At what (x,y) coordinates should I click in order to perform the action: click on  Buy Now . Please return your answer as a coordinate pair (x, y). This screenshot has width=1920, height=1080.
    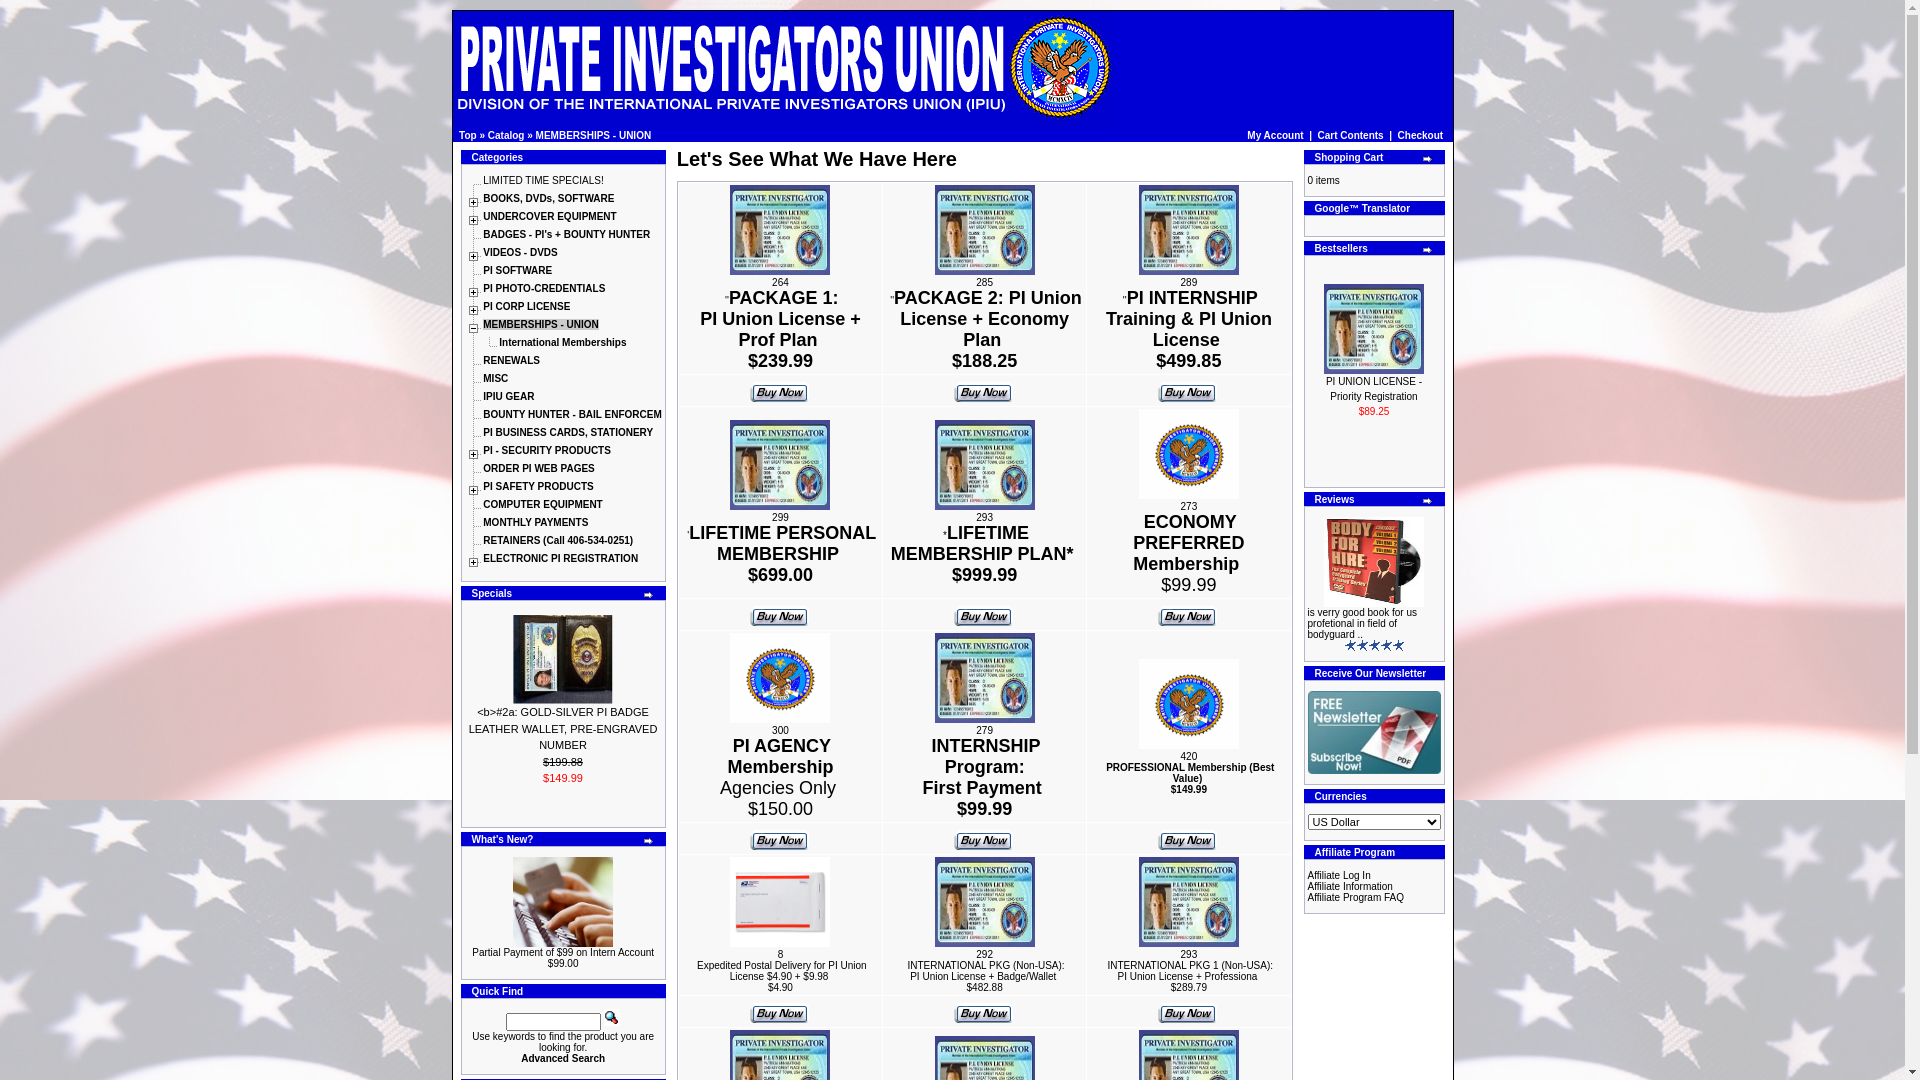
    Looking at the image, I should click on (779, 614).